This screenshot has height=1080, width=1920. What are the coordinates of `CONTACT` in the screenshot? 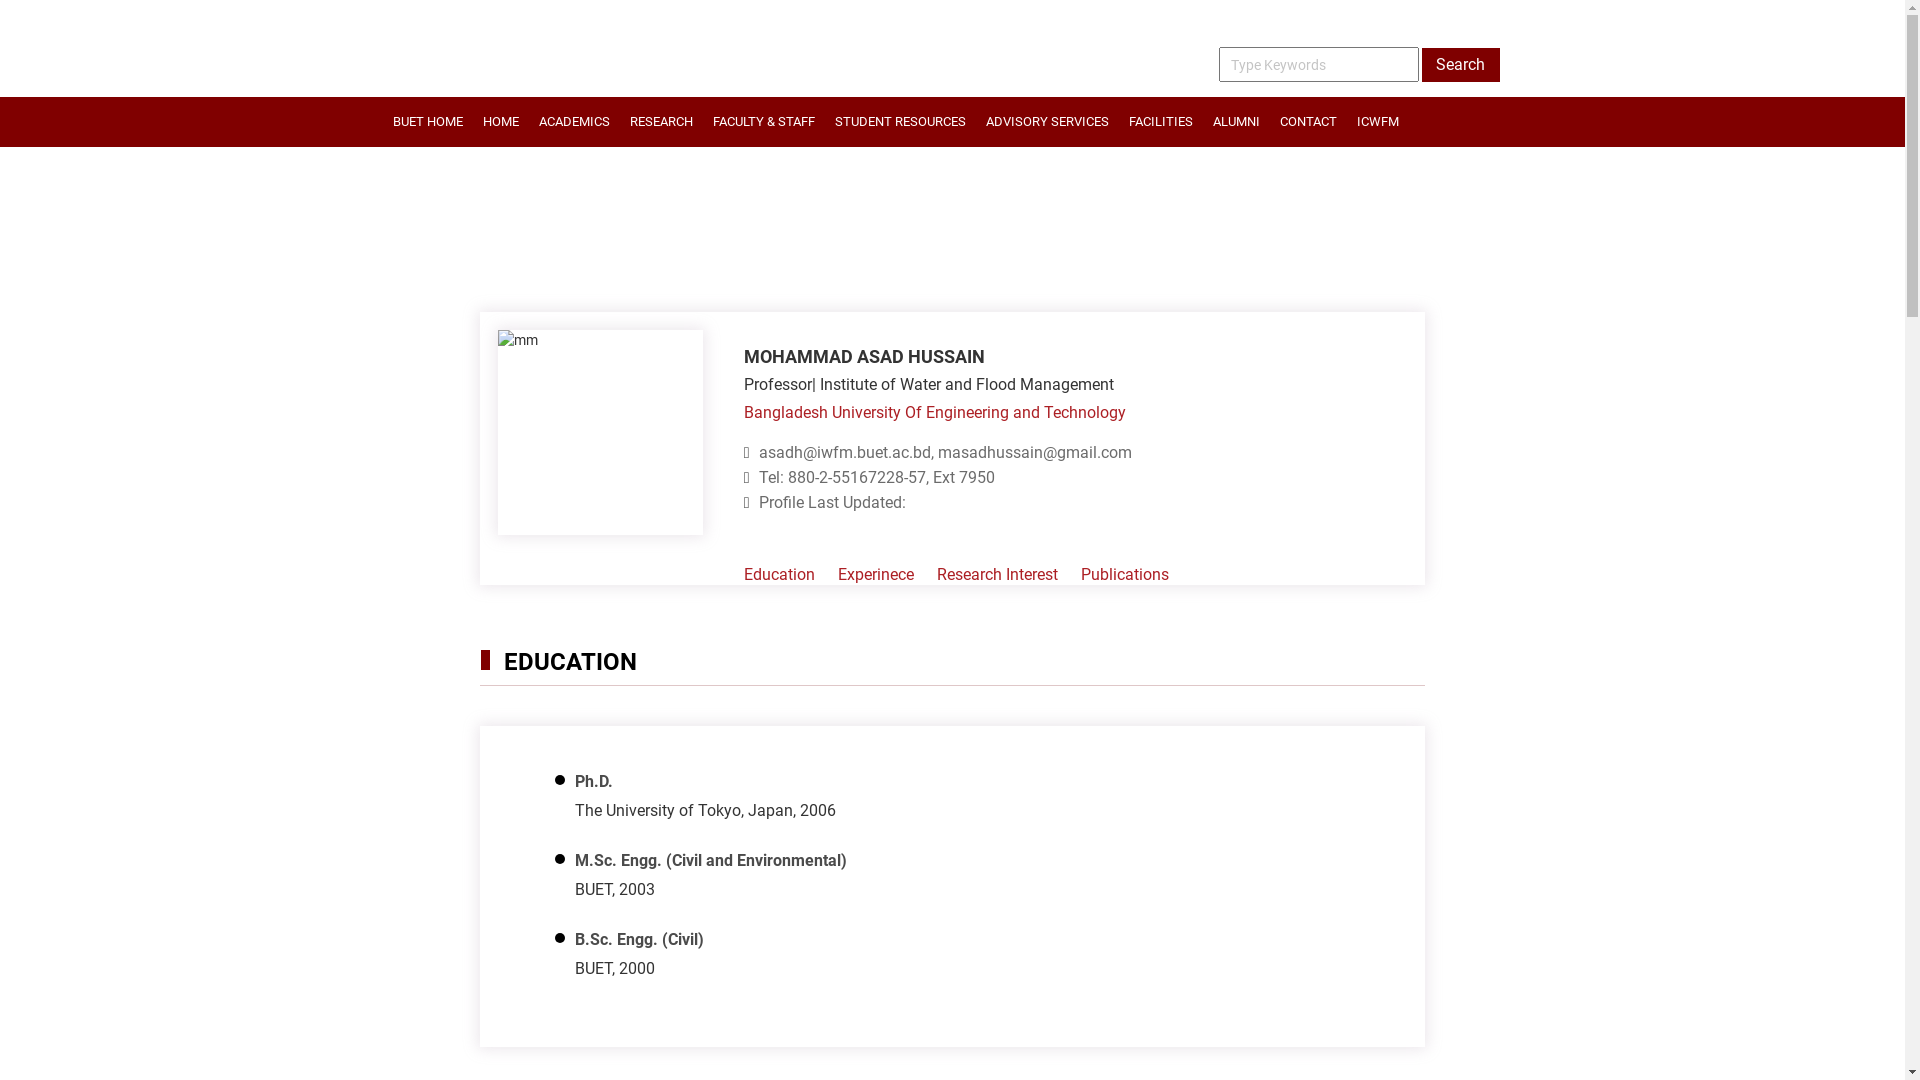 It's located at (1308, 122).